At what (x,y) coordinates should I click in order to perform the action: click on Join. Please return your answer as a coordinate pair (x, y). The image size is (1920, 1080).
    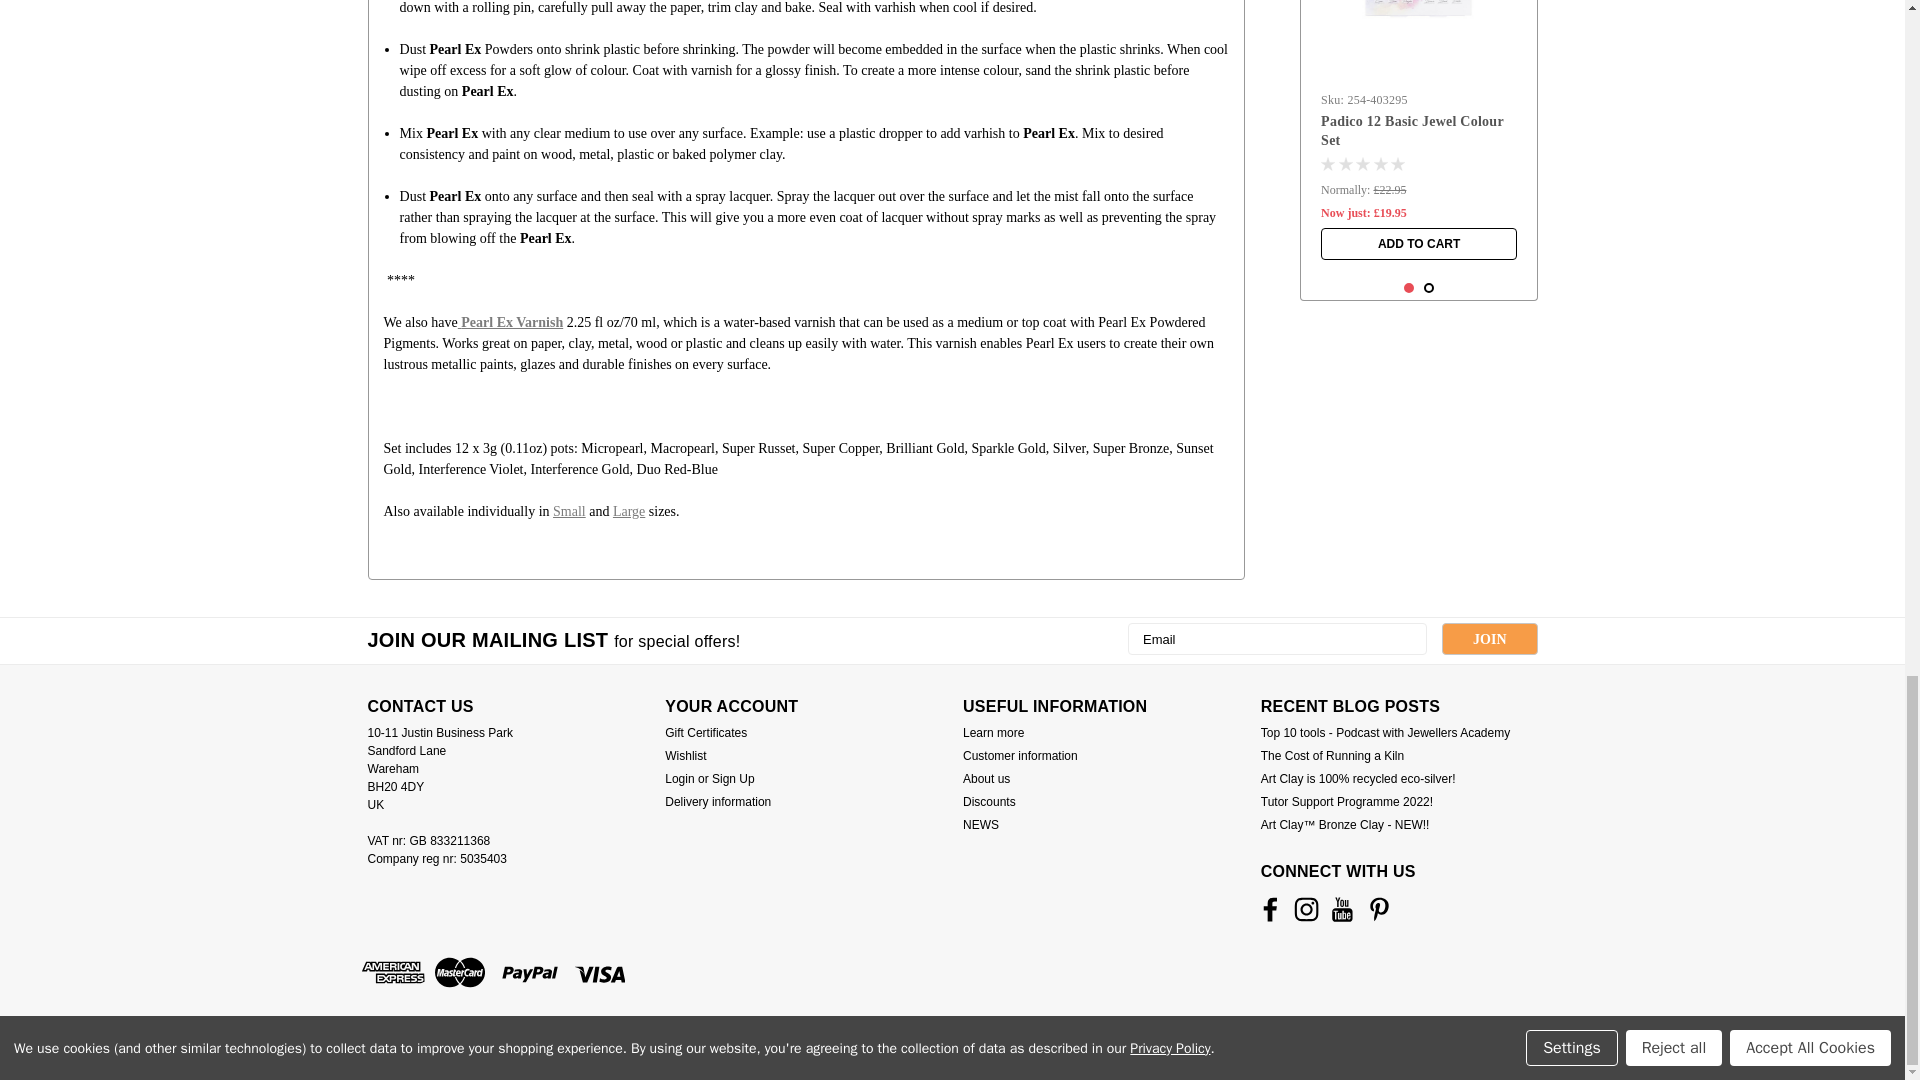
    Looking at the image, I should click on (1489, 638).